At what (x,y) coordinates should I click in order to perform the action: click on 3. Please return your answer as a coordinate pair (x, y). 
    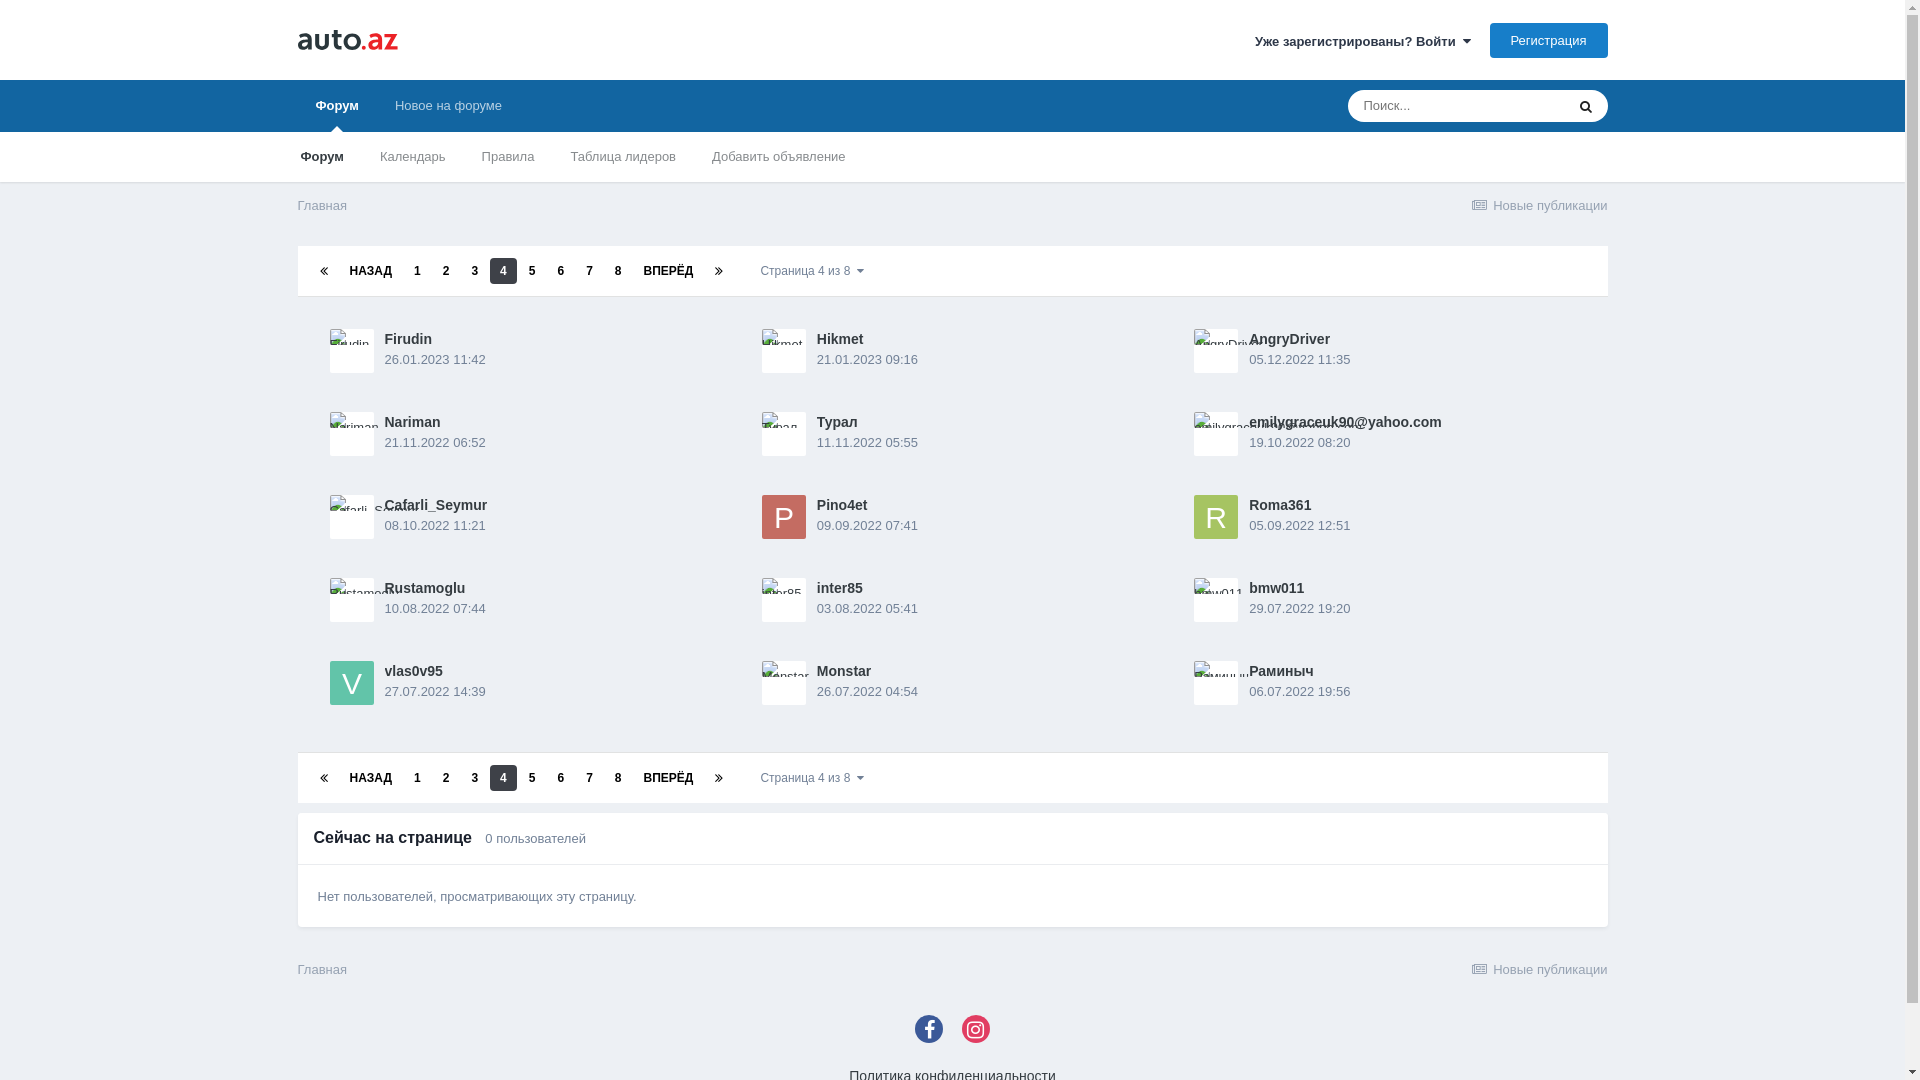
    Looking at the image, I should click on (474, 777).